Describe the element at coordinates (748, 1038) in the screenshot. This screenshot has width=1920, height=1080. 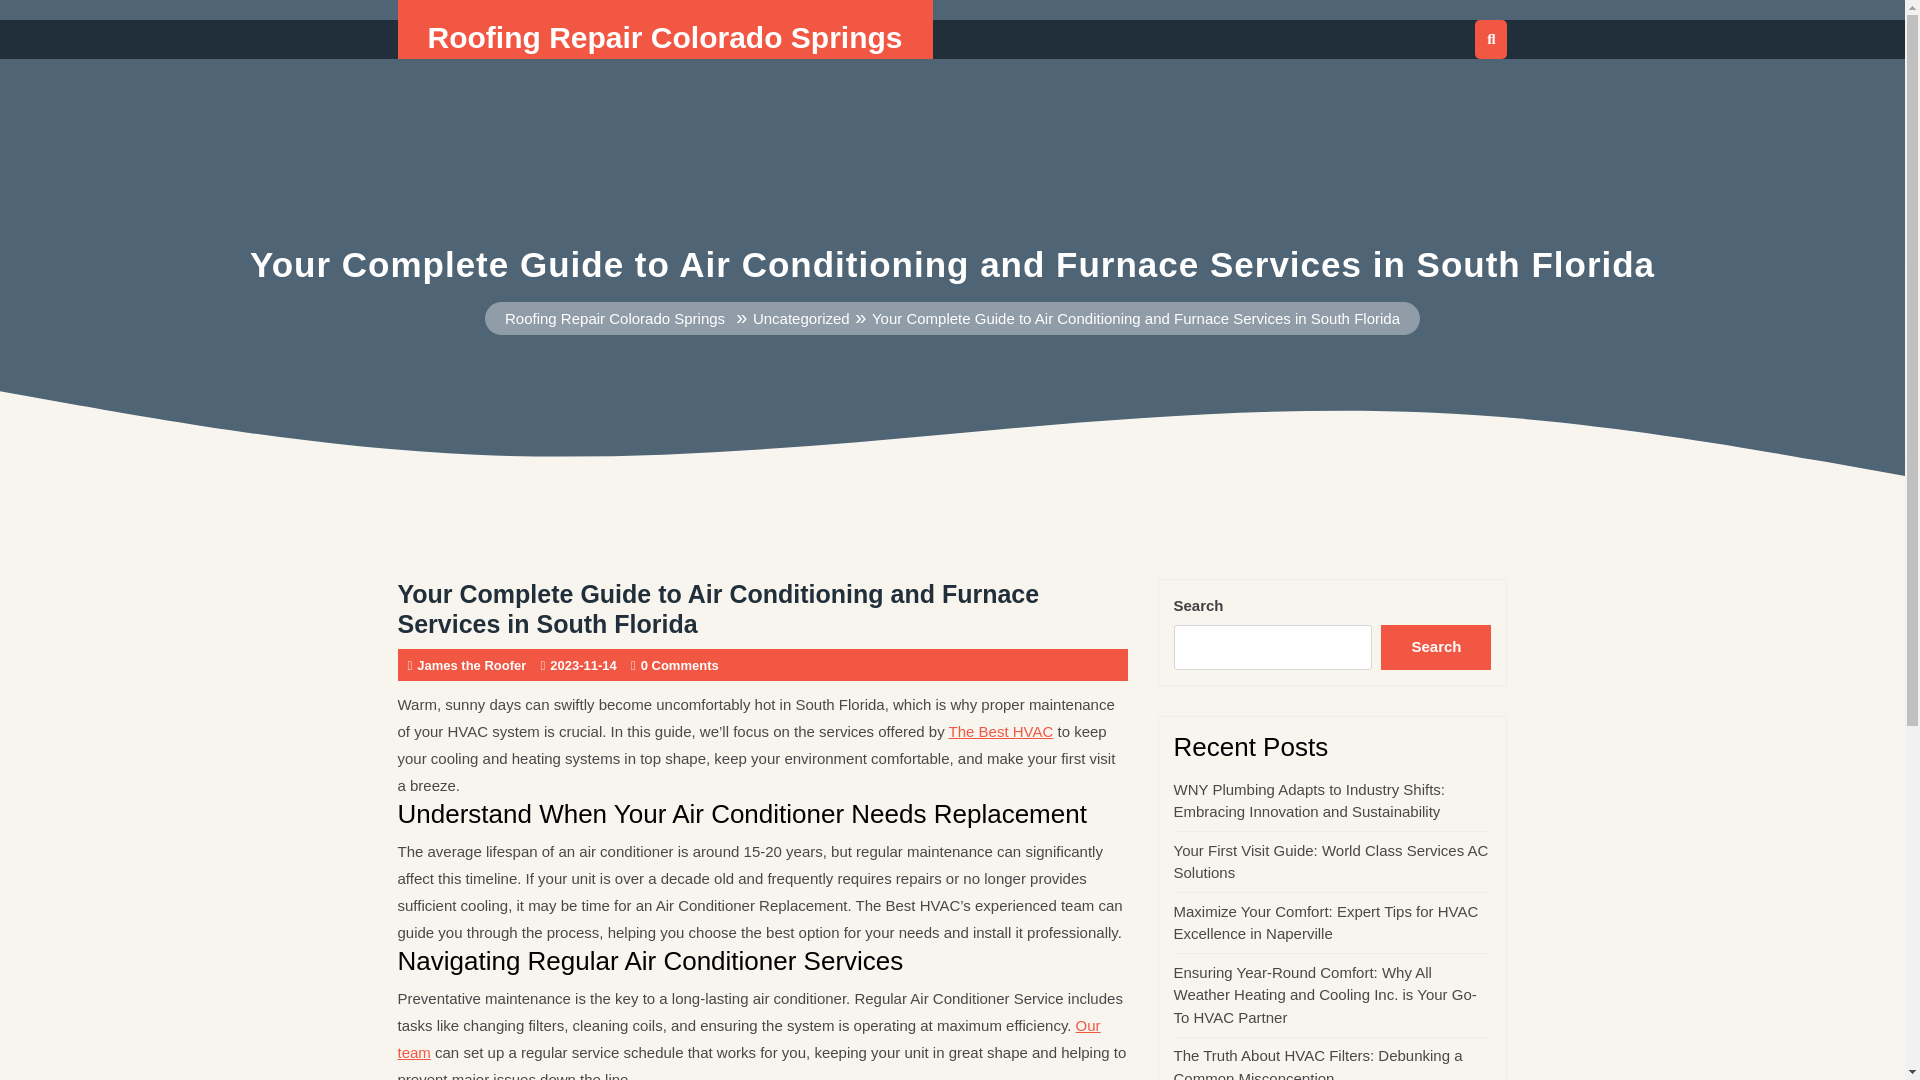
I see `Our team` at that location.